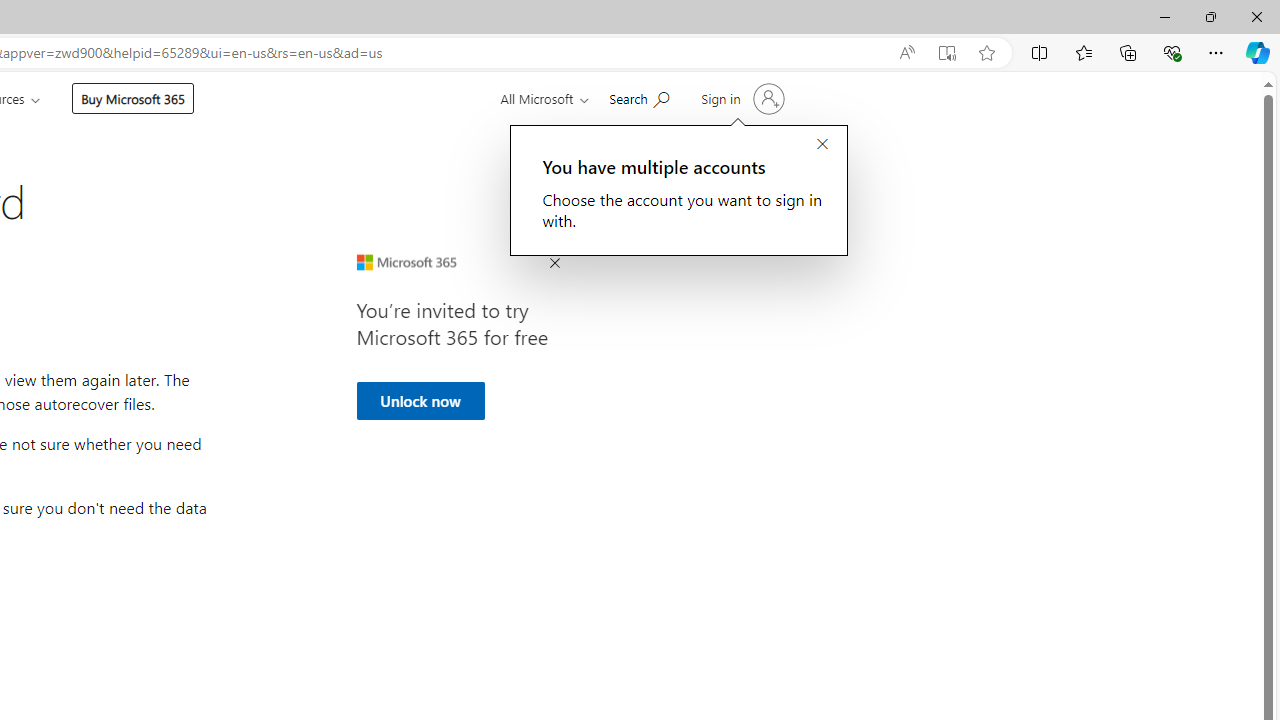 Image resolution: width=1280 pixels, height=720 pixels. I want to click on Add this page to favorites (Ctrl+D), so click(986, 53).